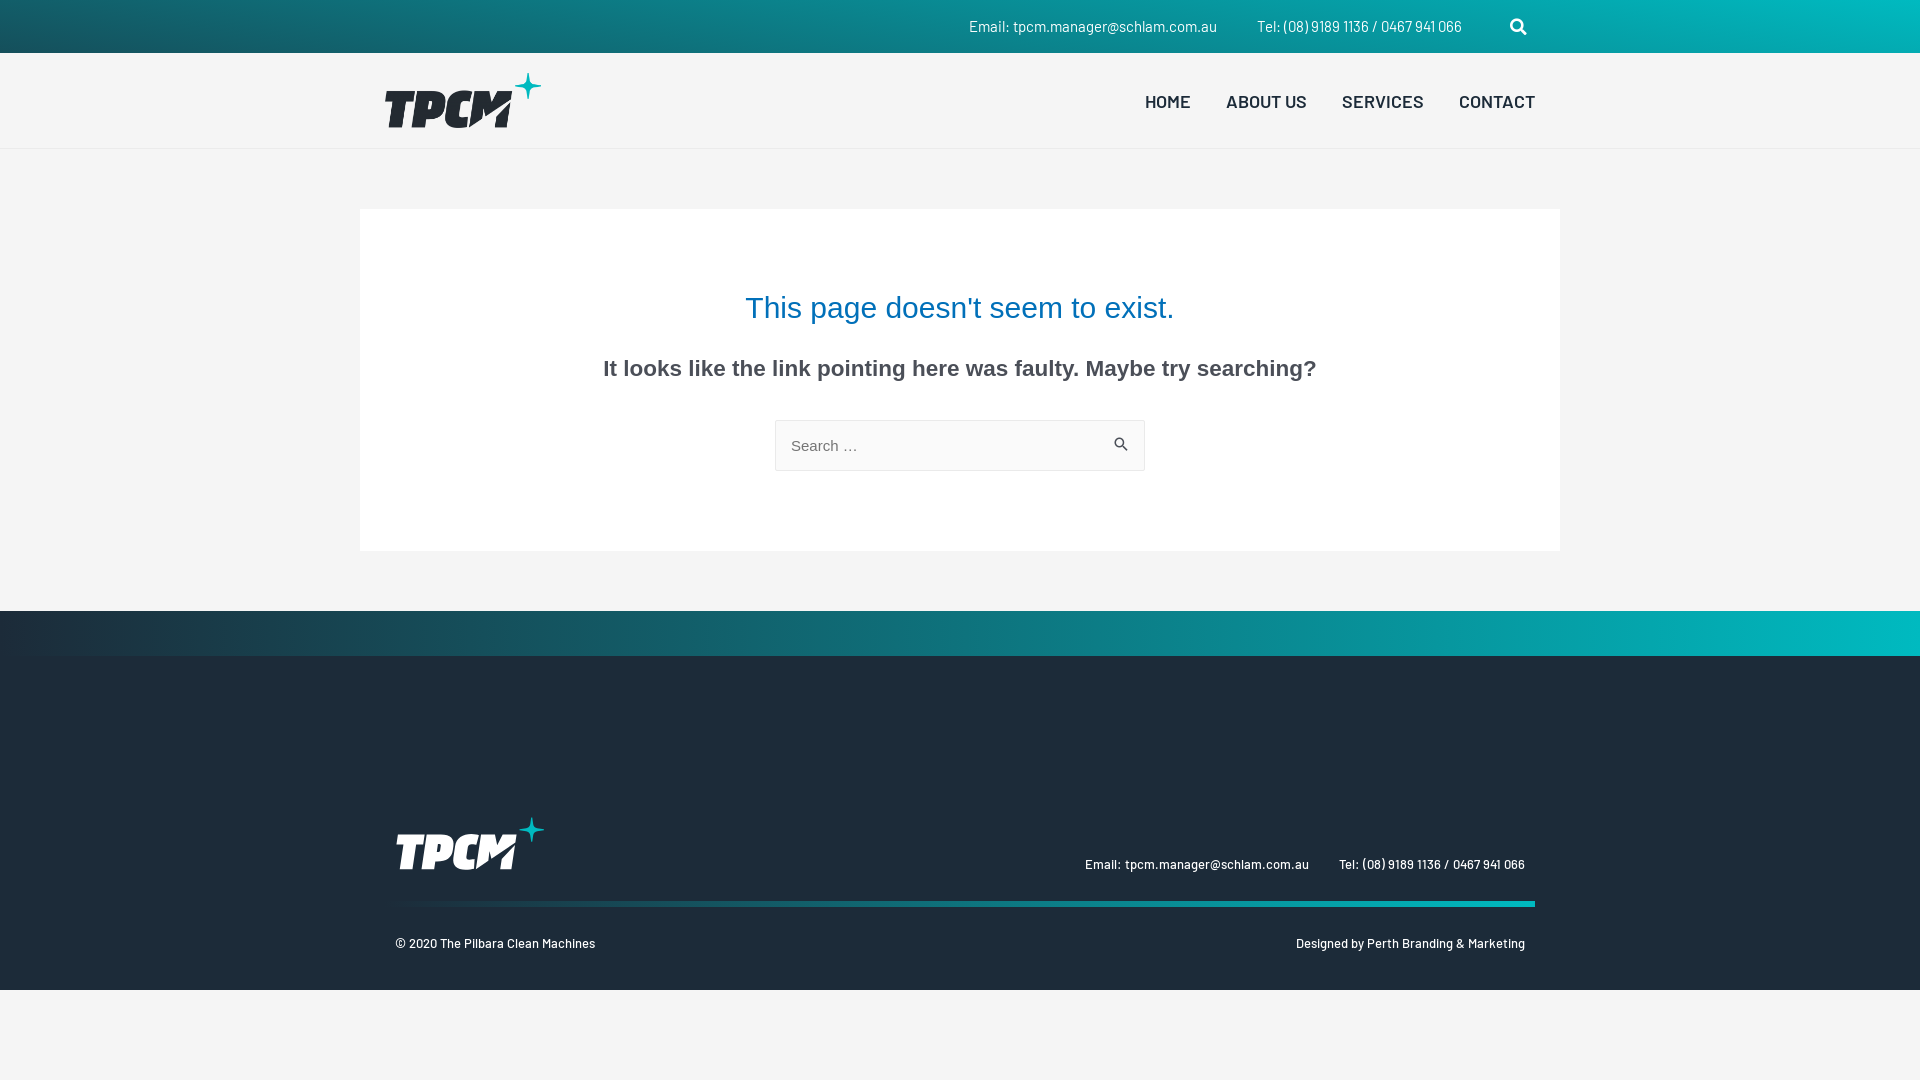  What do you see at coordinates (1266, 100) in the screenshot?
I see `ABOUT US` at bounding box center [1266, 100].